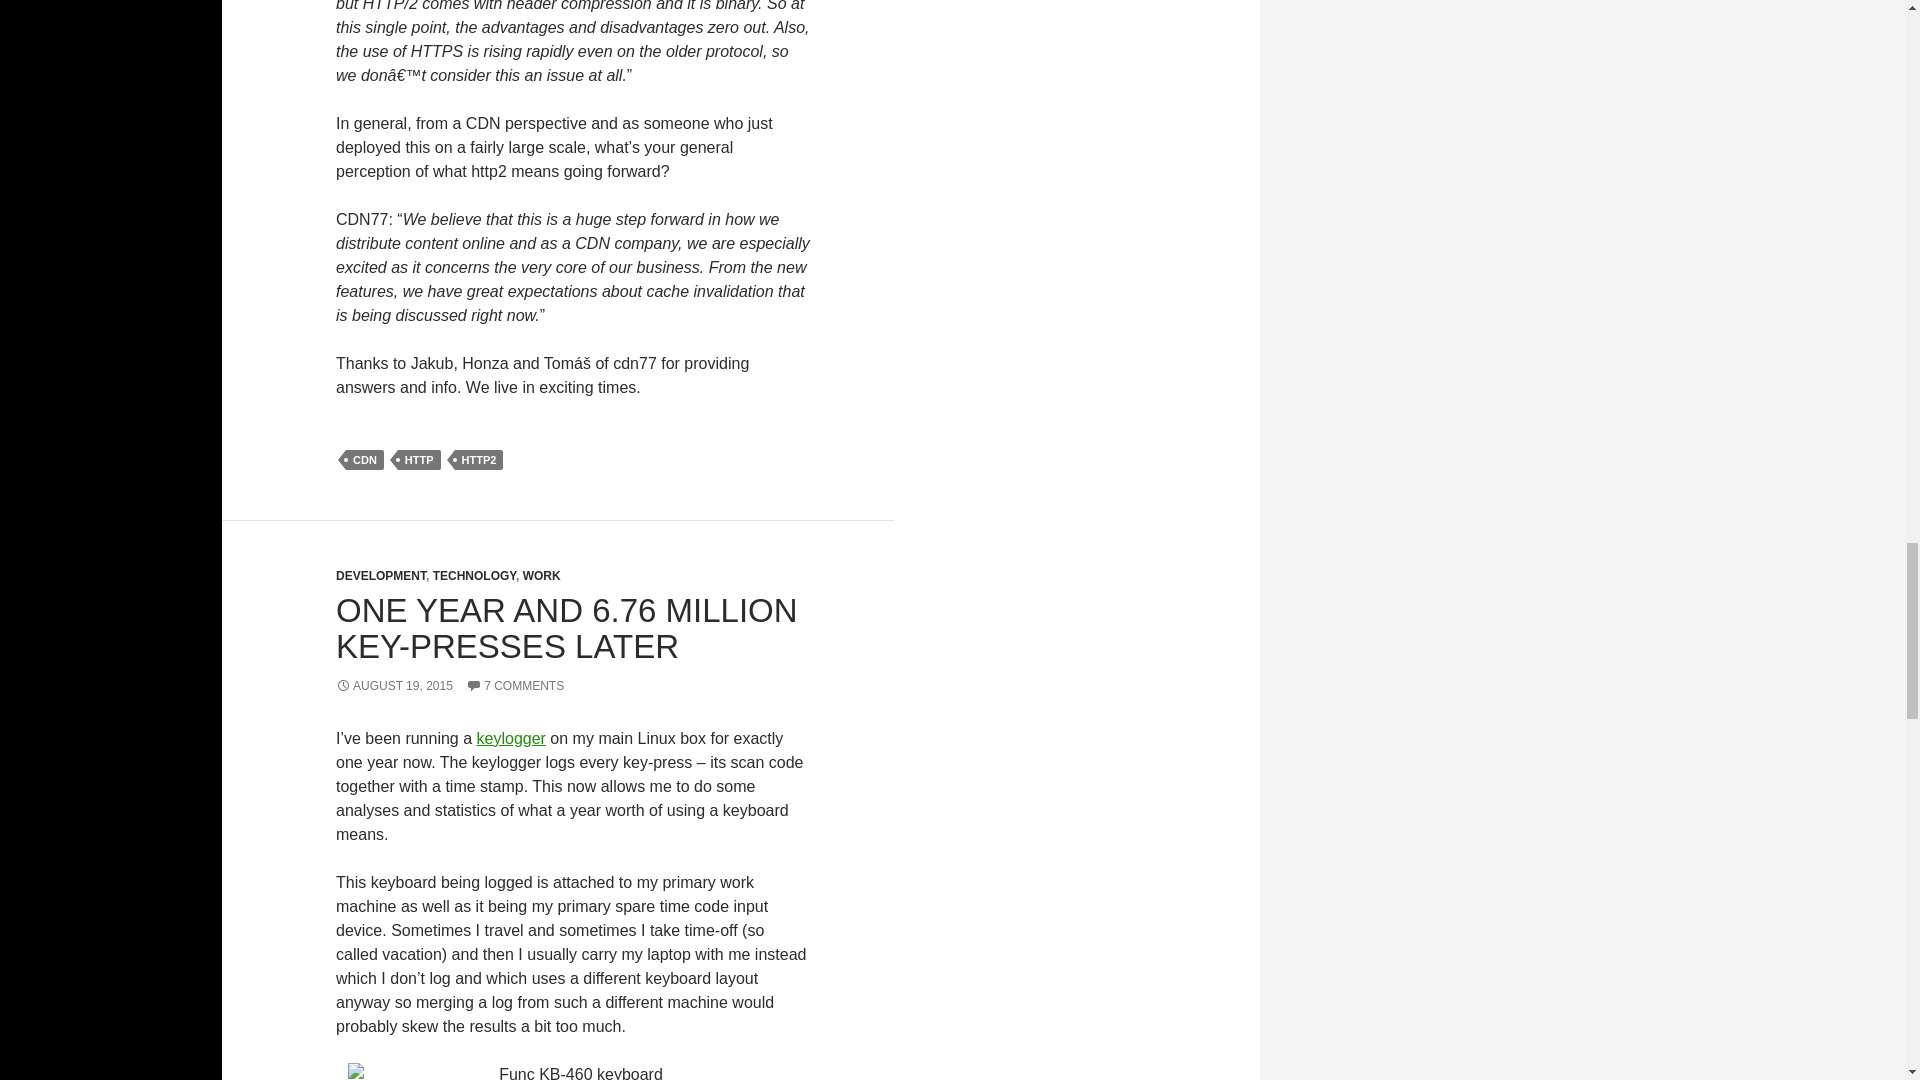  What do you see at coordinates (381, 576) in the screenshot?
I see `DEVELOPMENT` at bounding box center [381, 576].